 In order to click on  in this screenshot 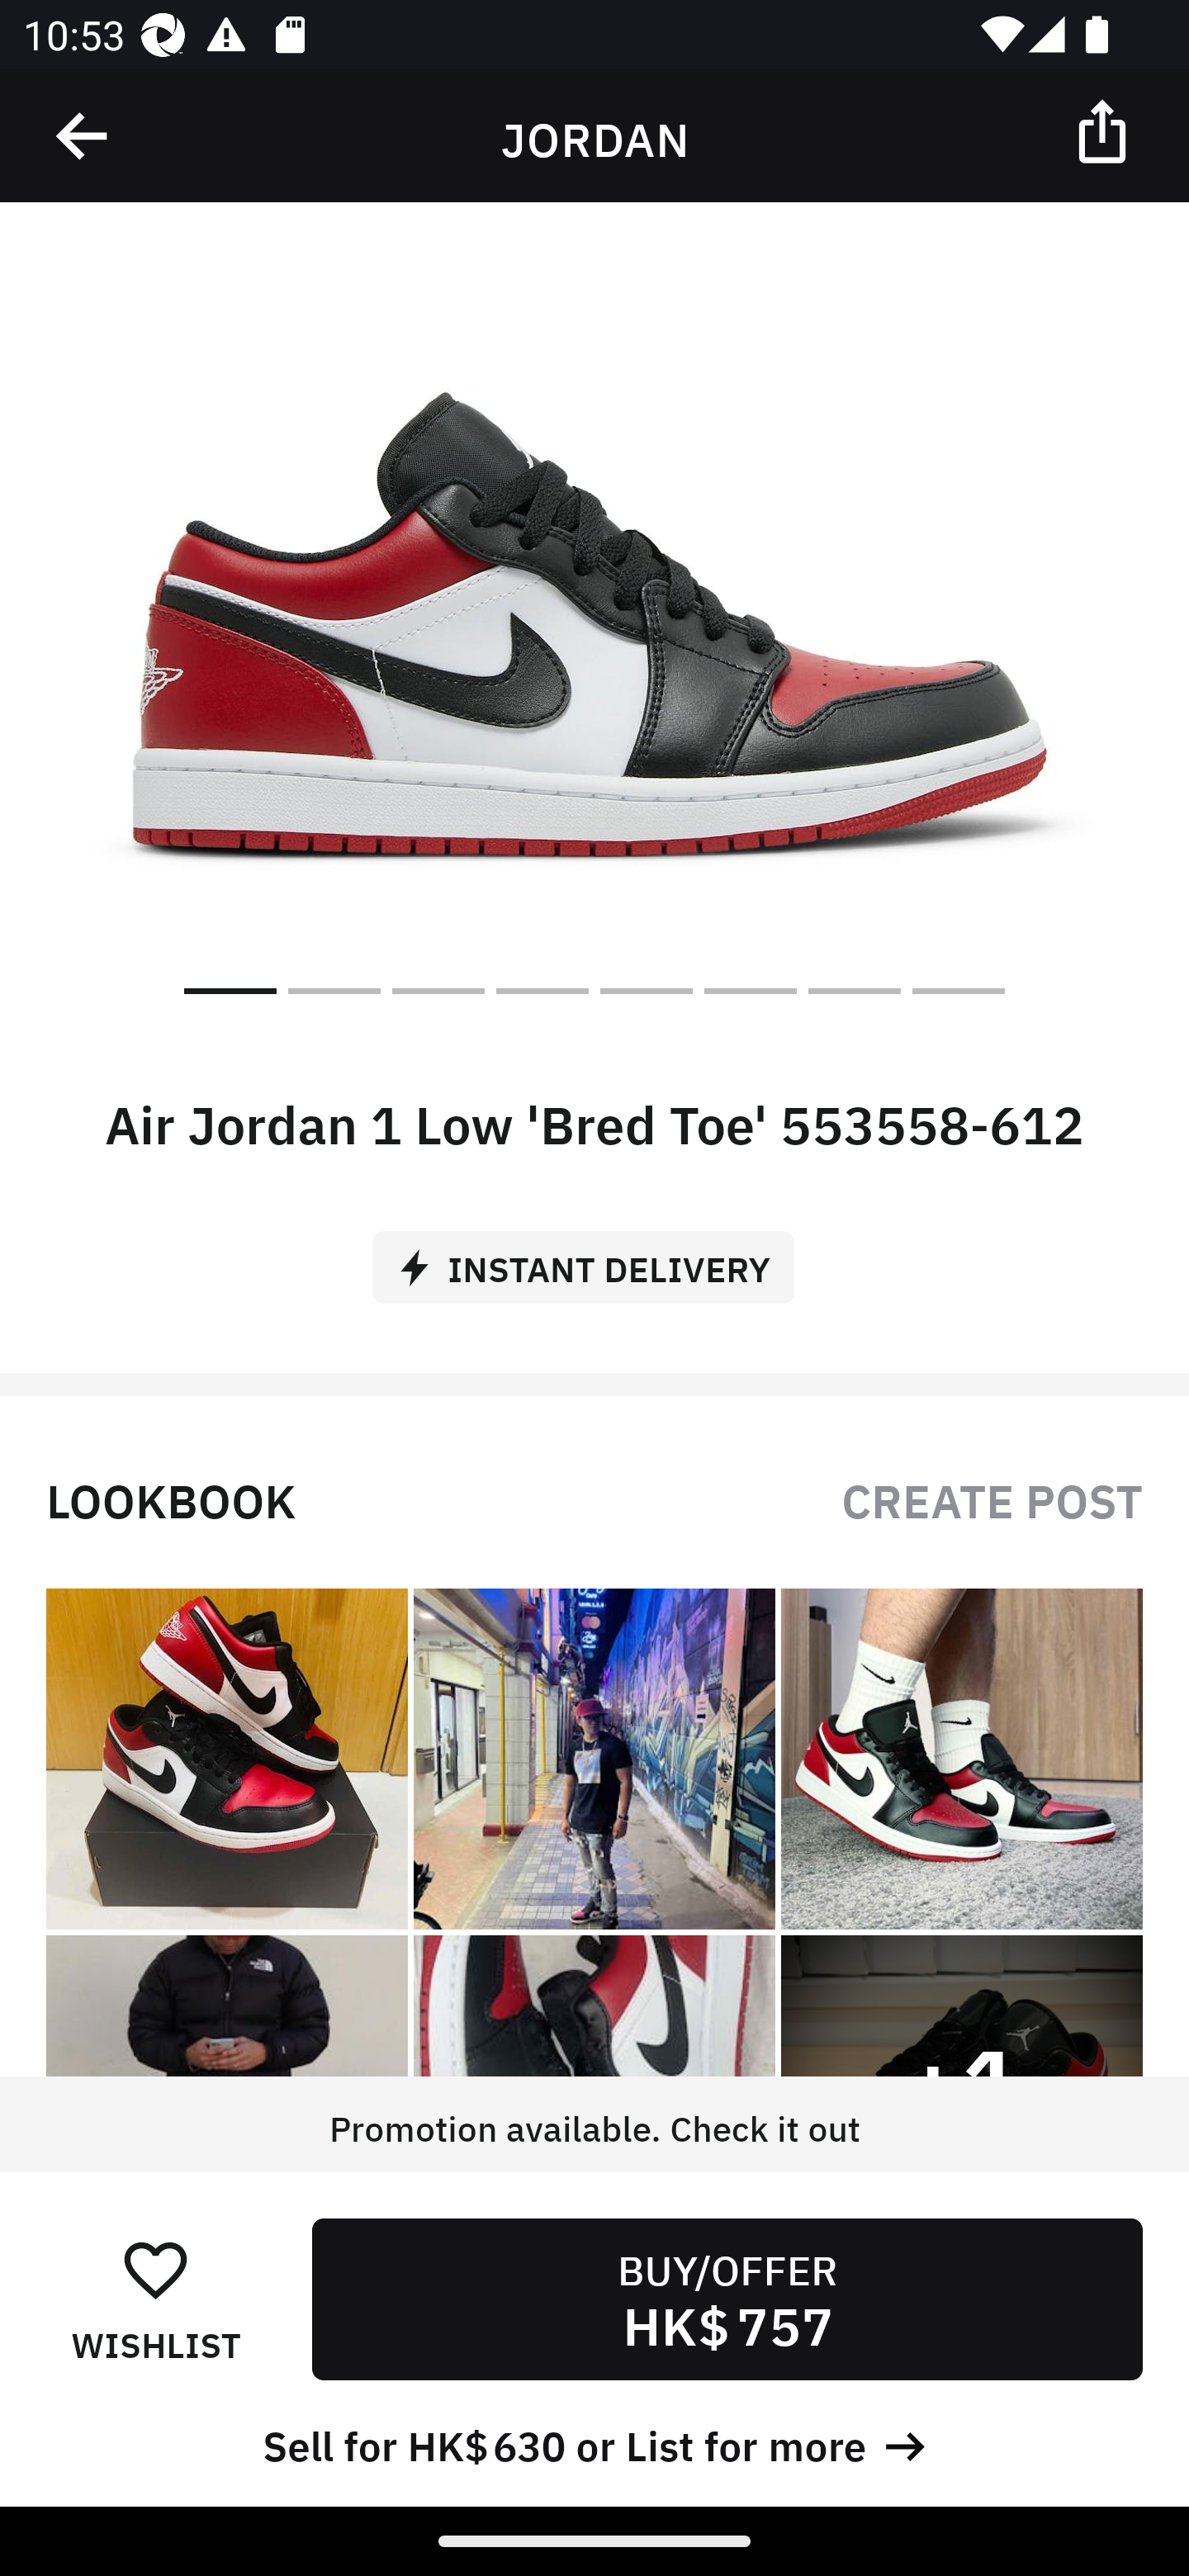, I will do `click(83, 136)`.